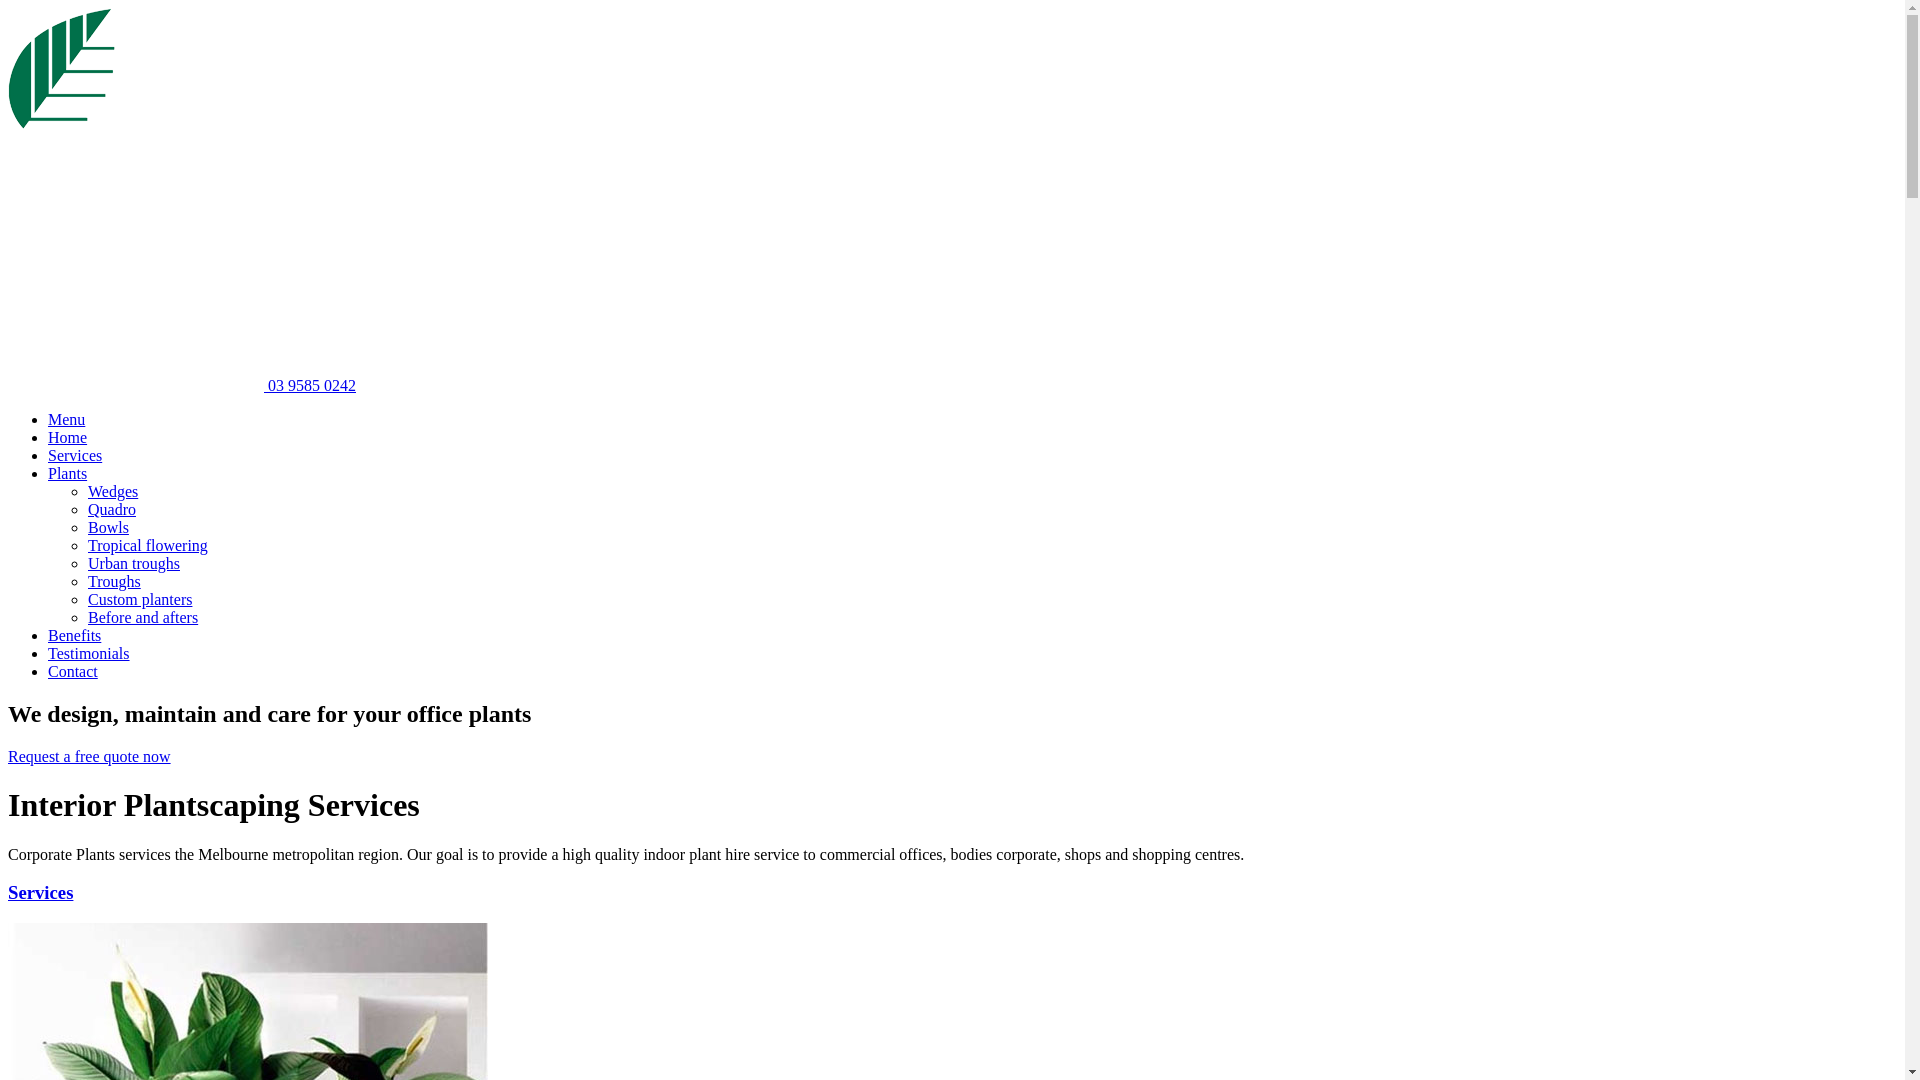  I want to click on Troughs, so click(114, 582).